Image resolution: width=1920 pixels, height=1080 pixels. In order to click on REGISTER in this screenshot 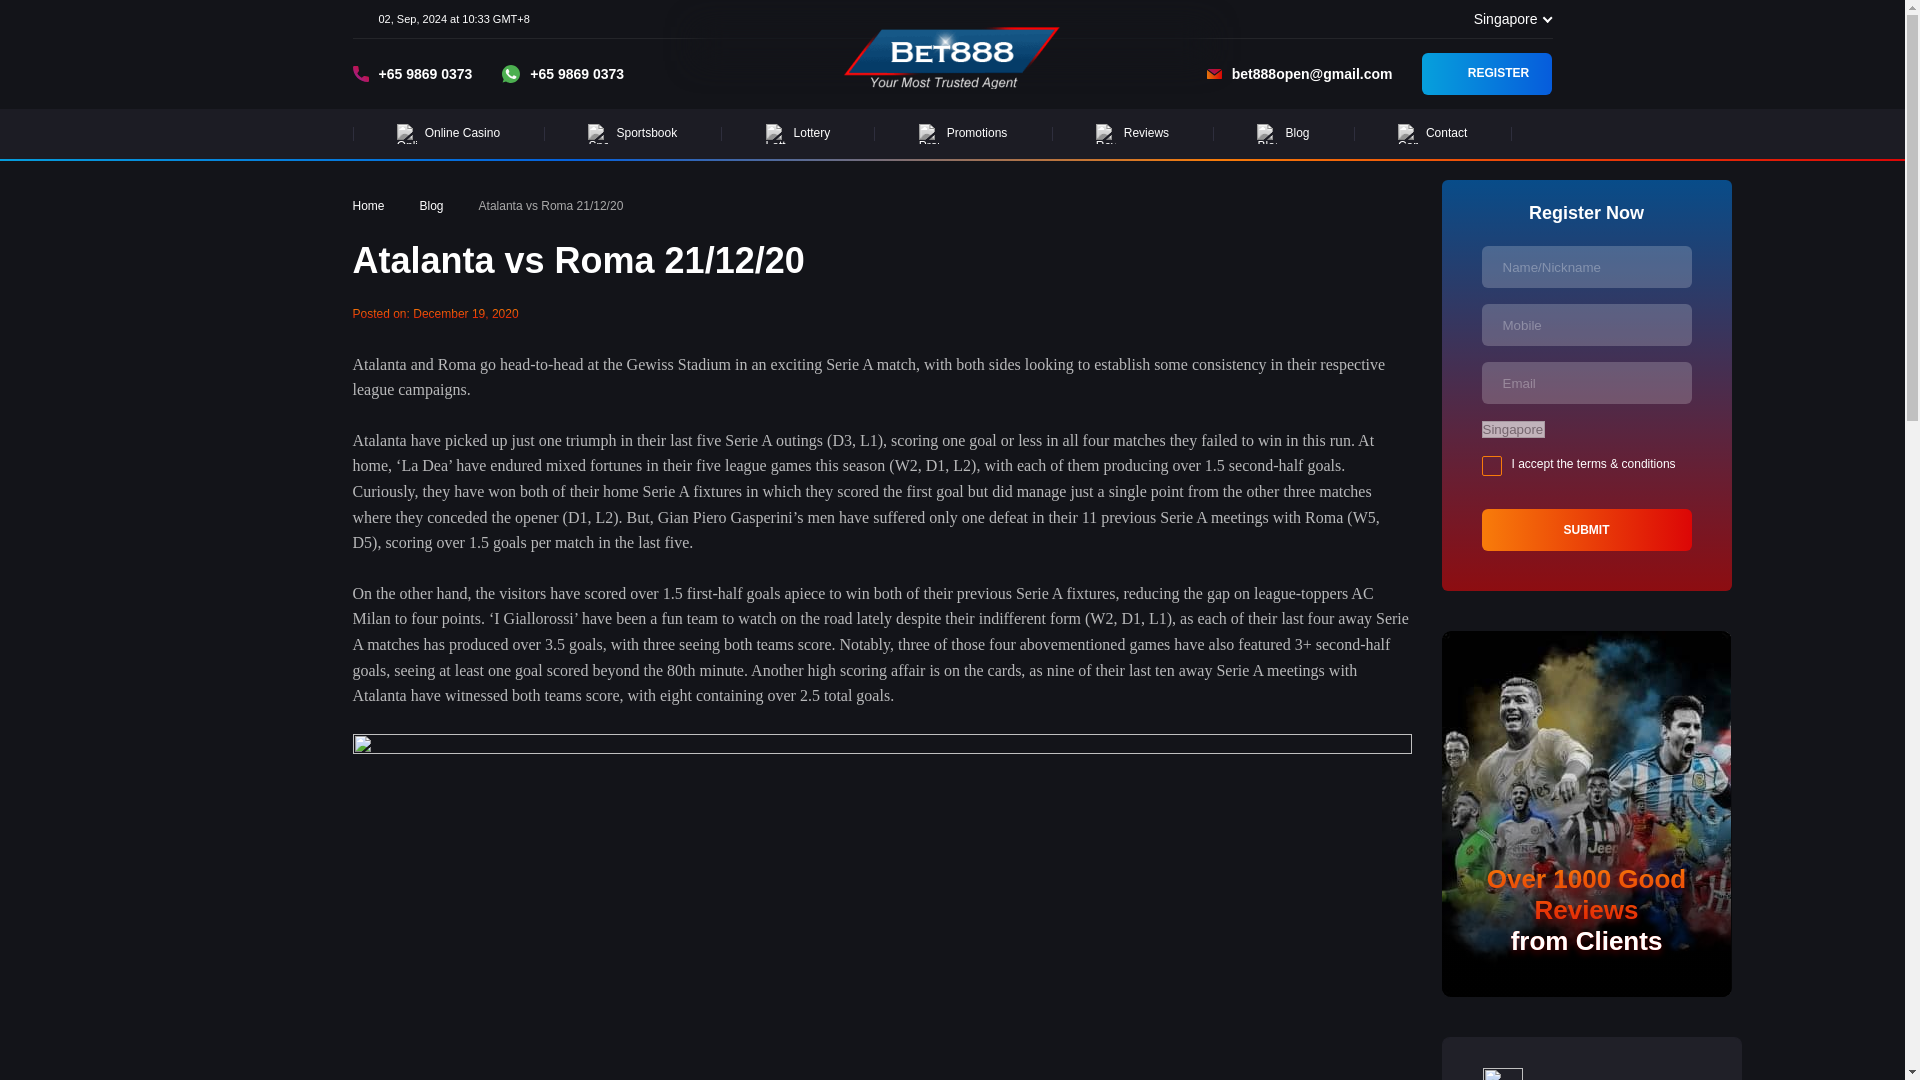, I will do `click(1486, 74)`.